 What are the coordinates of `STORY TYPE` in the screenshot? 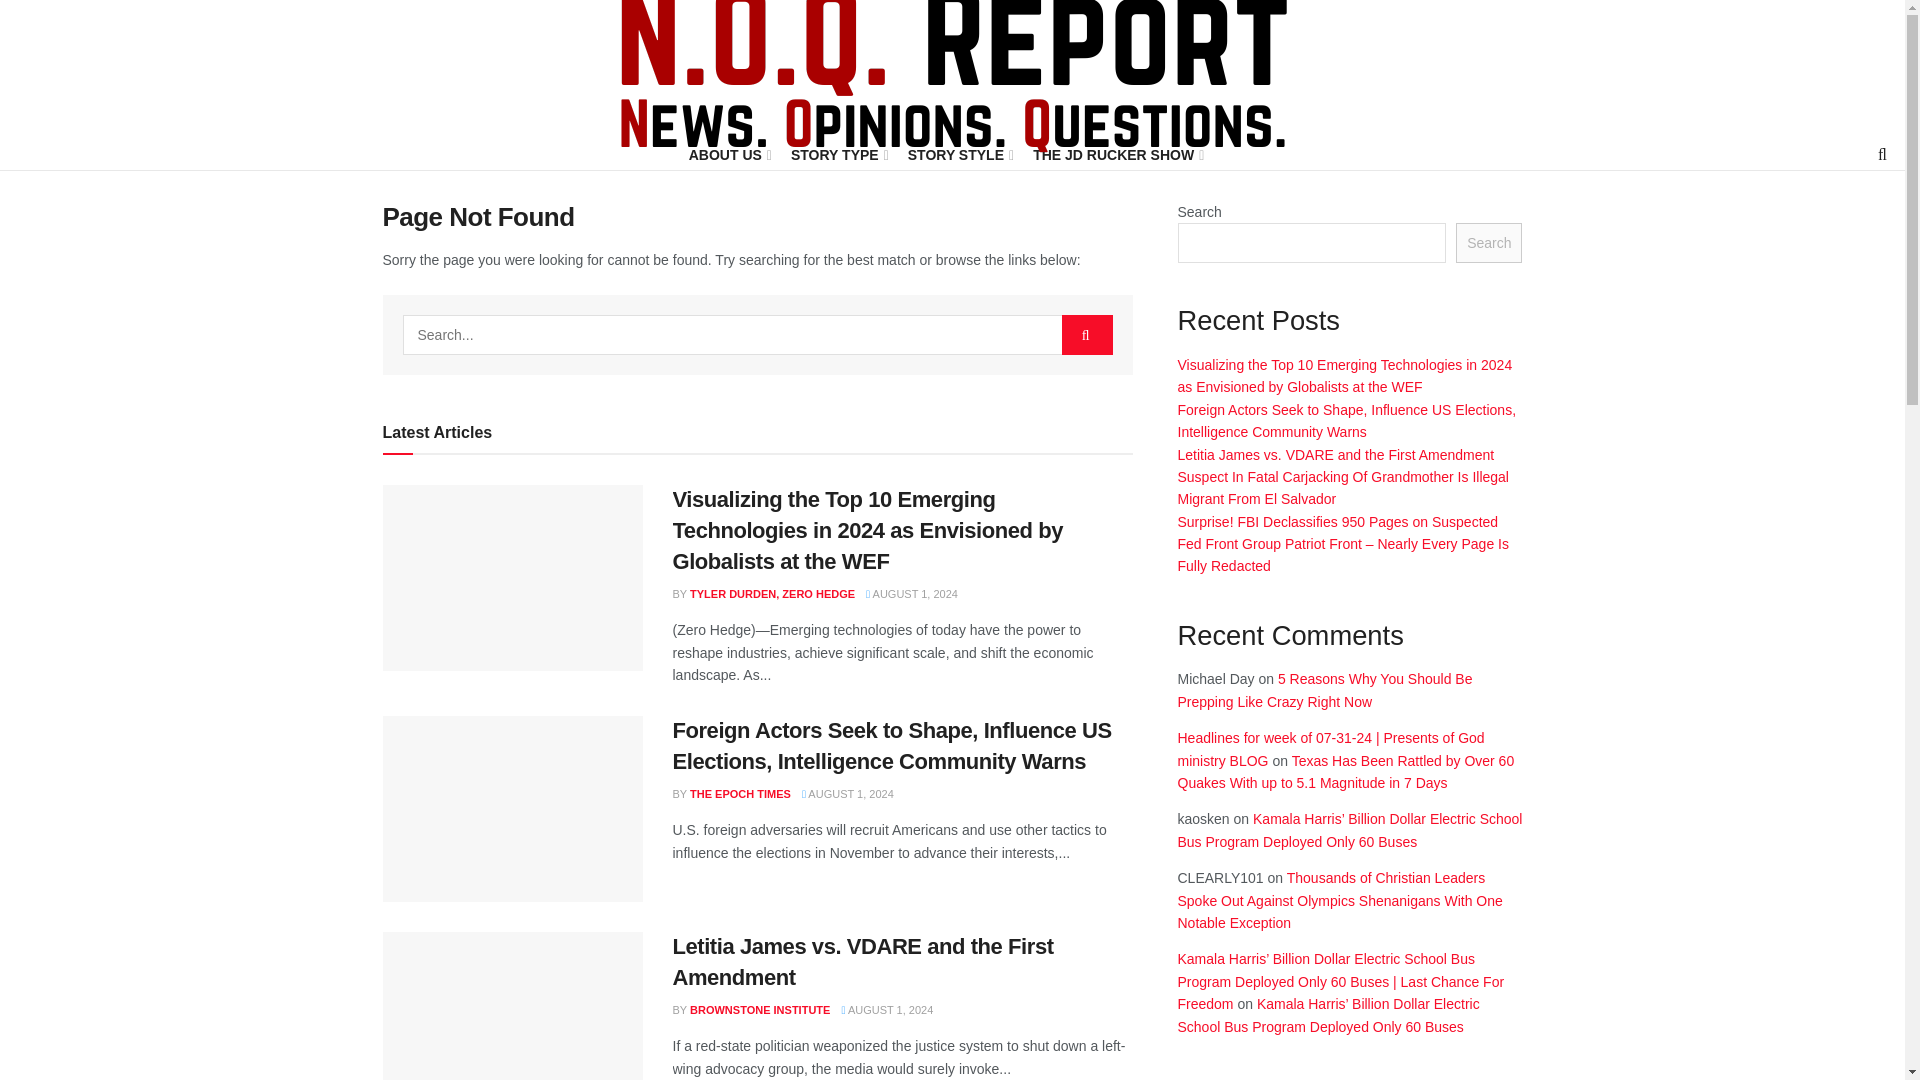 It's located at (838, 154).